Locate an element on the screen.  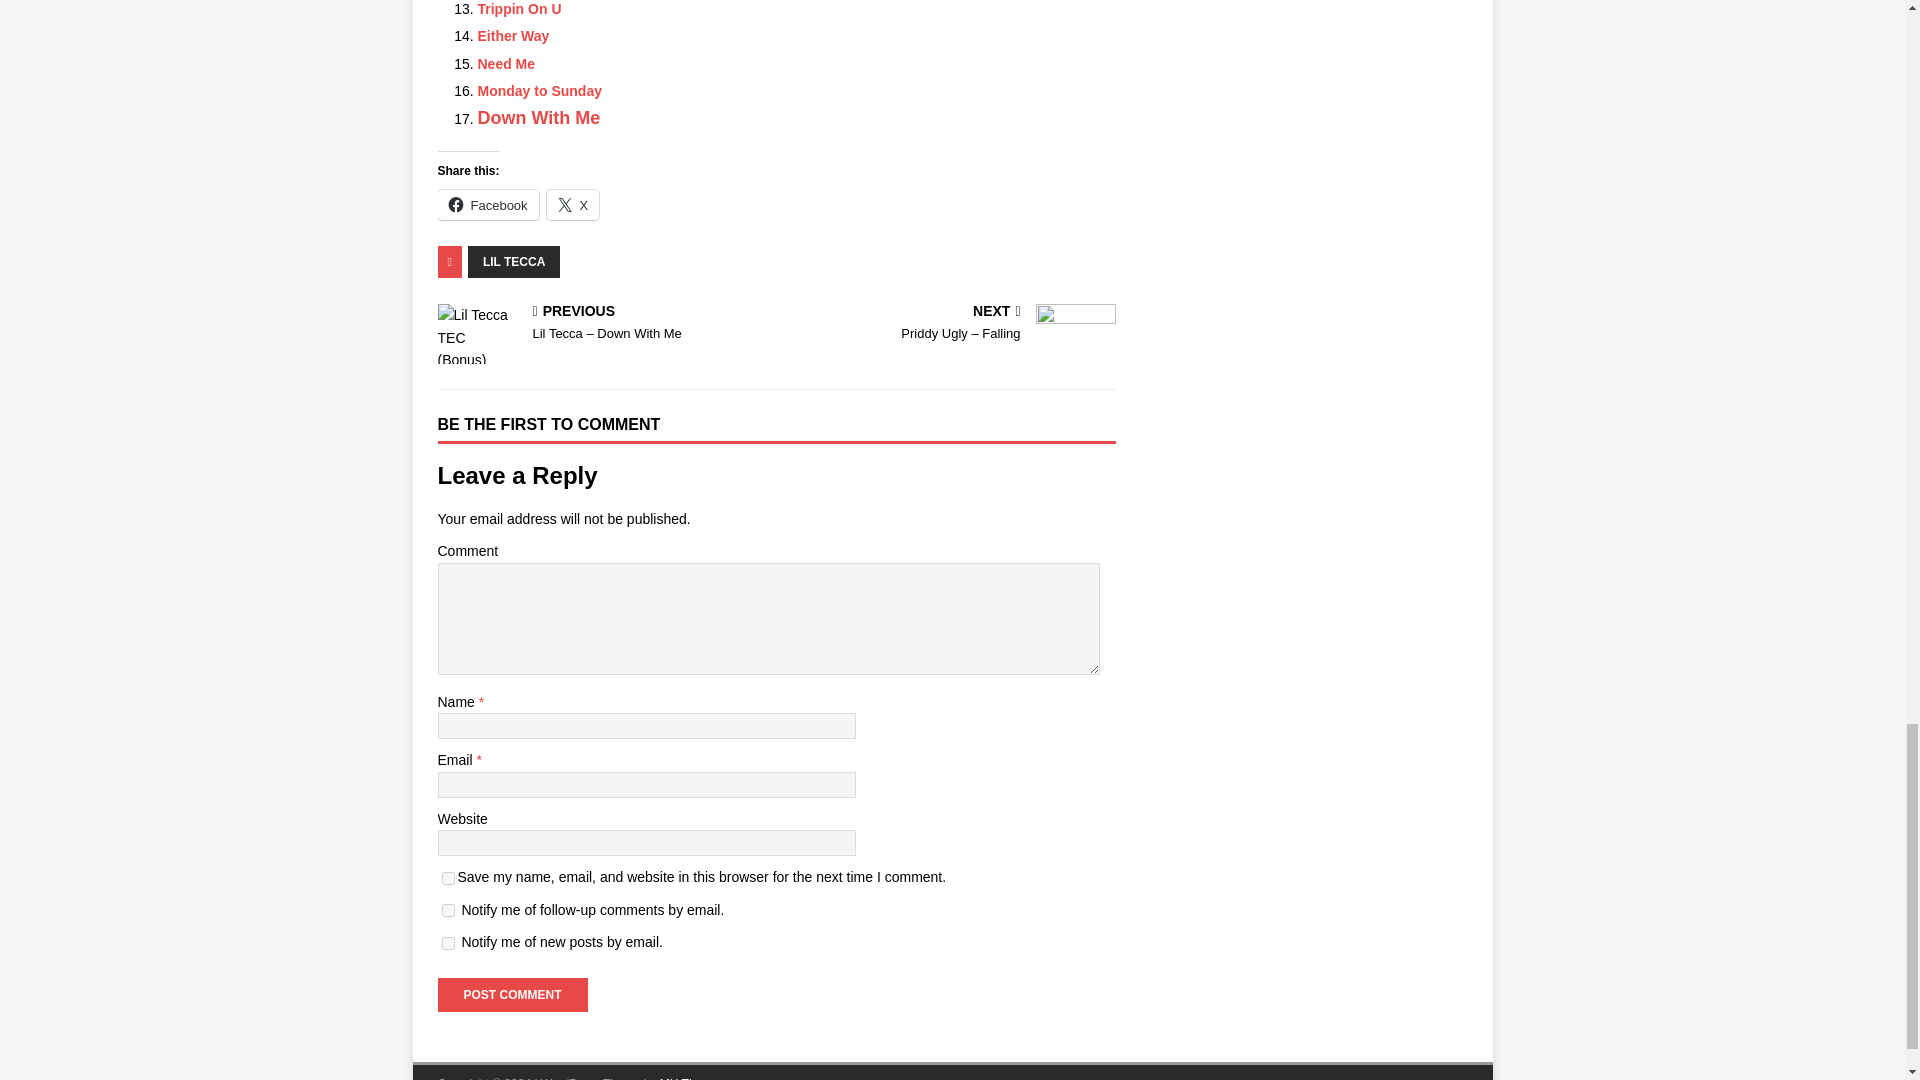
Need Me is located at coordinates (506, 64).